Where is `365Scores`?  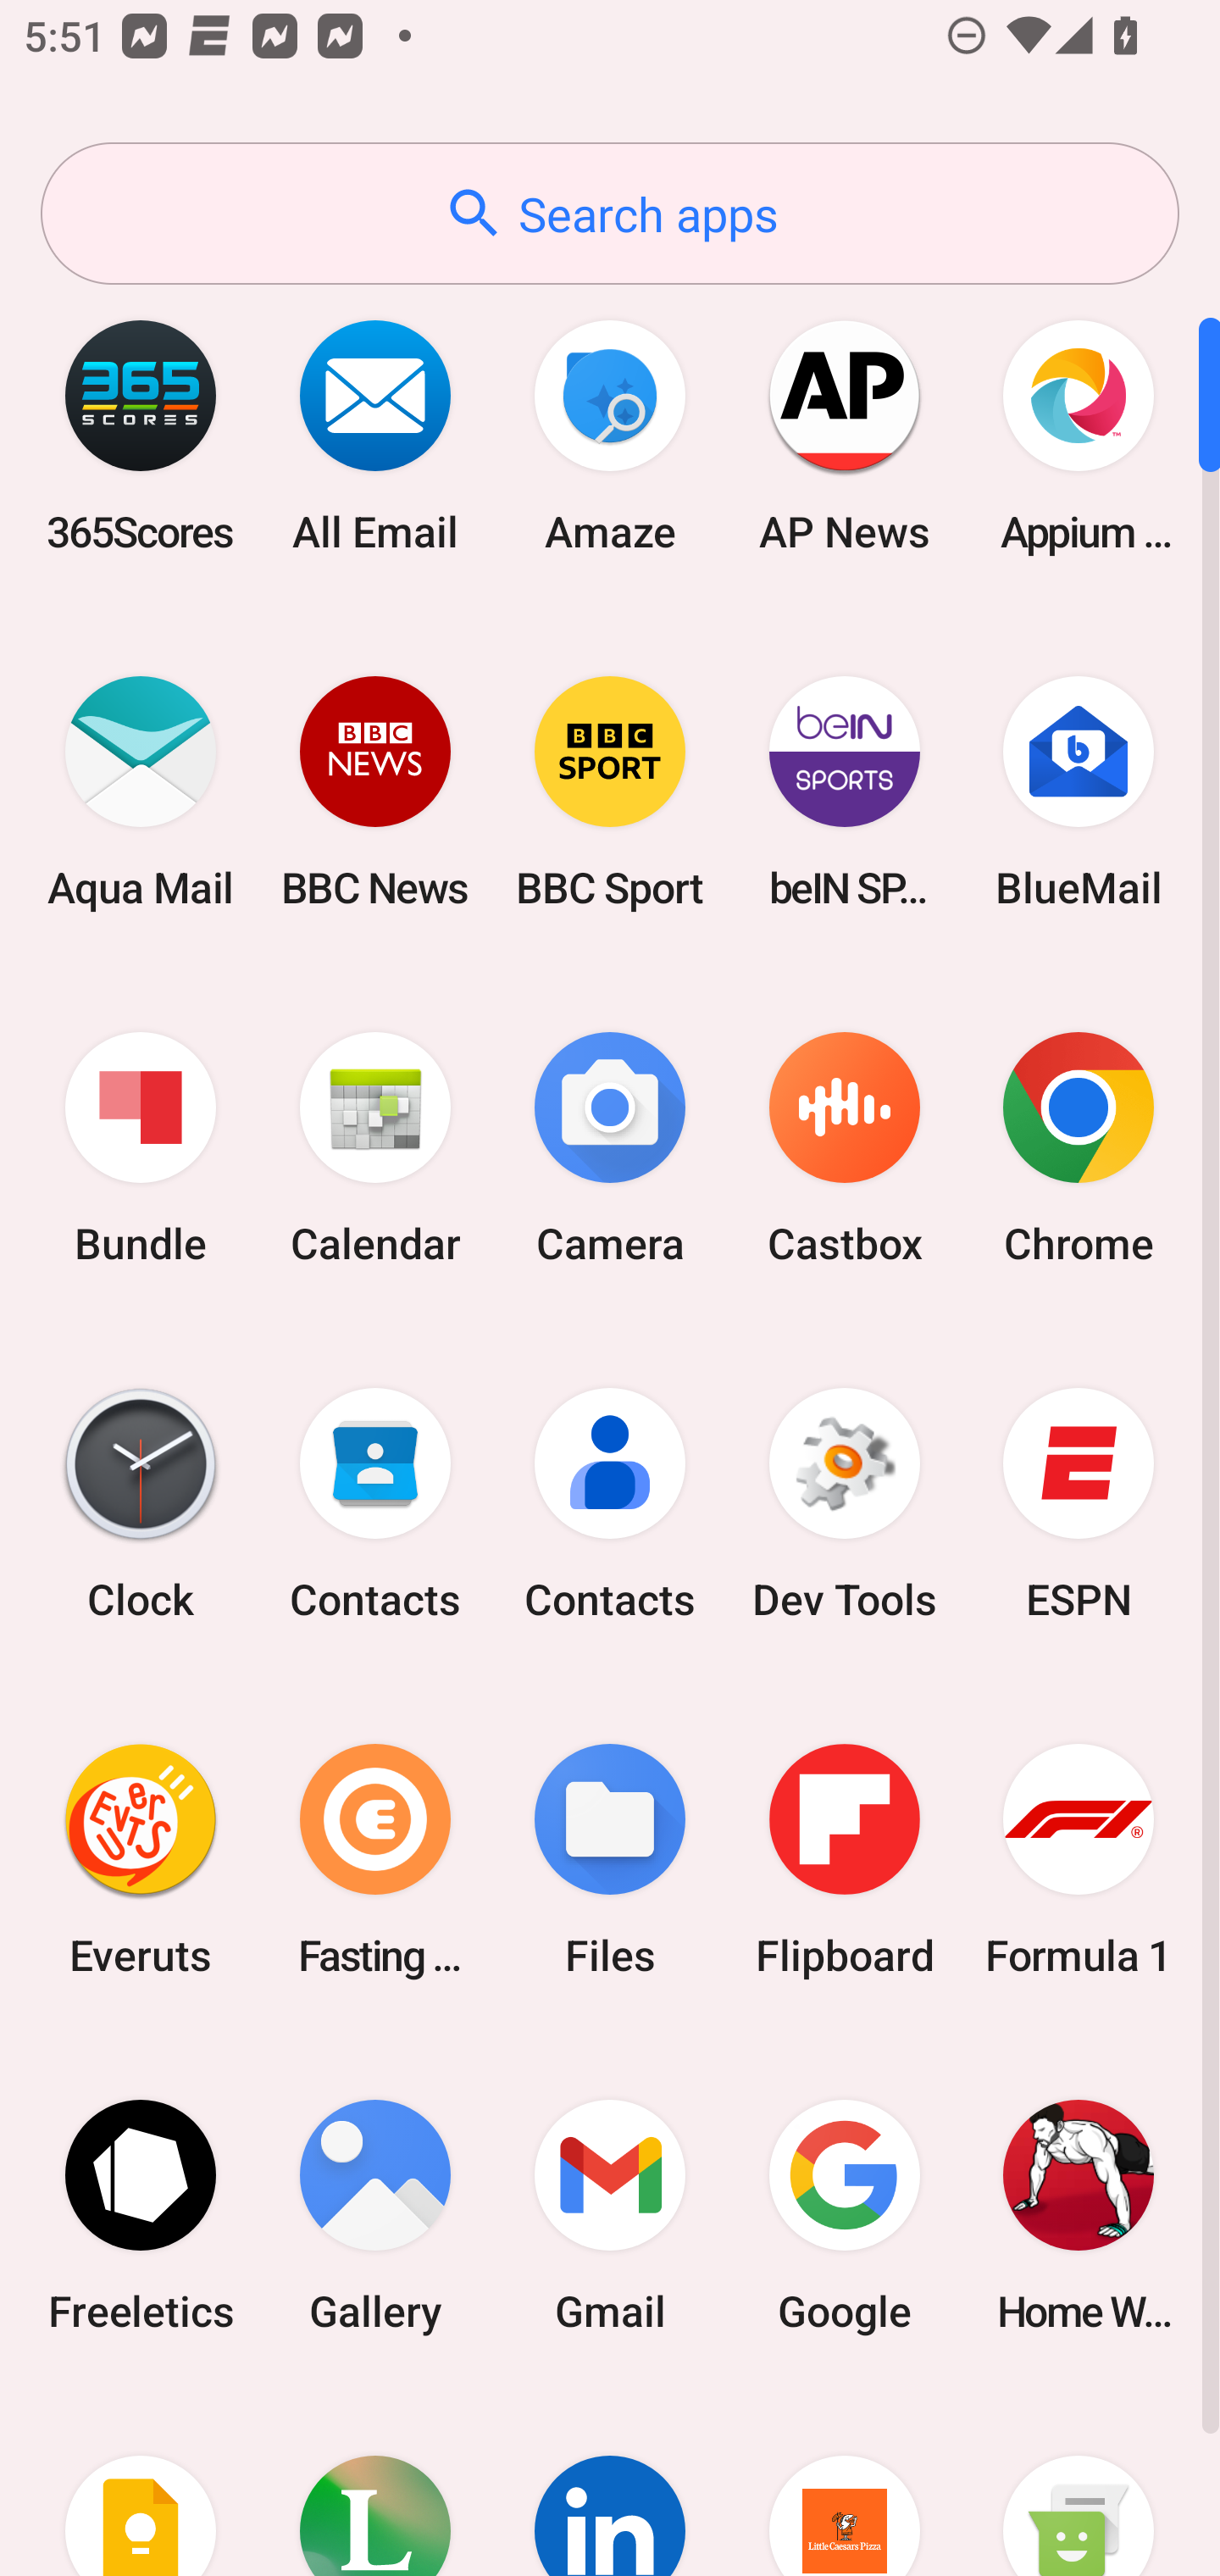
365Scores is located at coordinates (141, 436).